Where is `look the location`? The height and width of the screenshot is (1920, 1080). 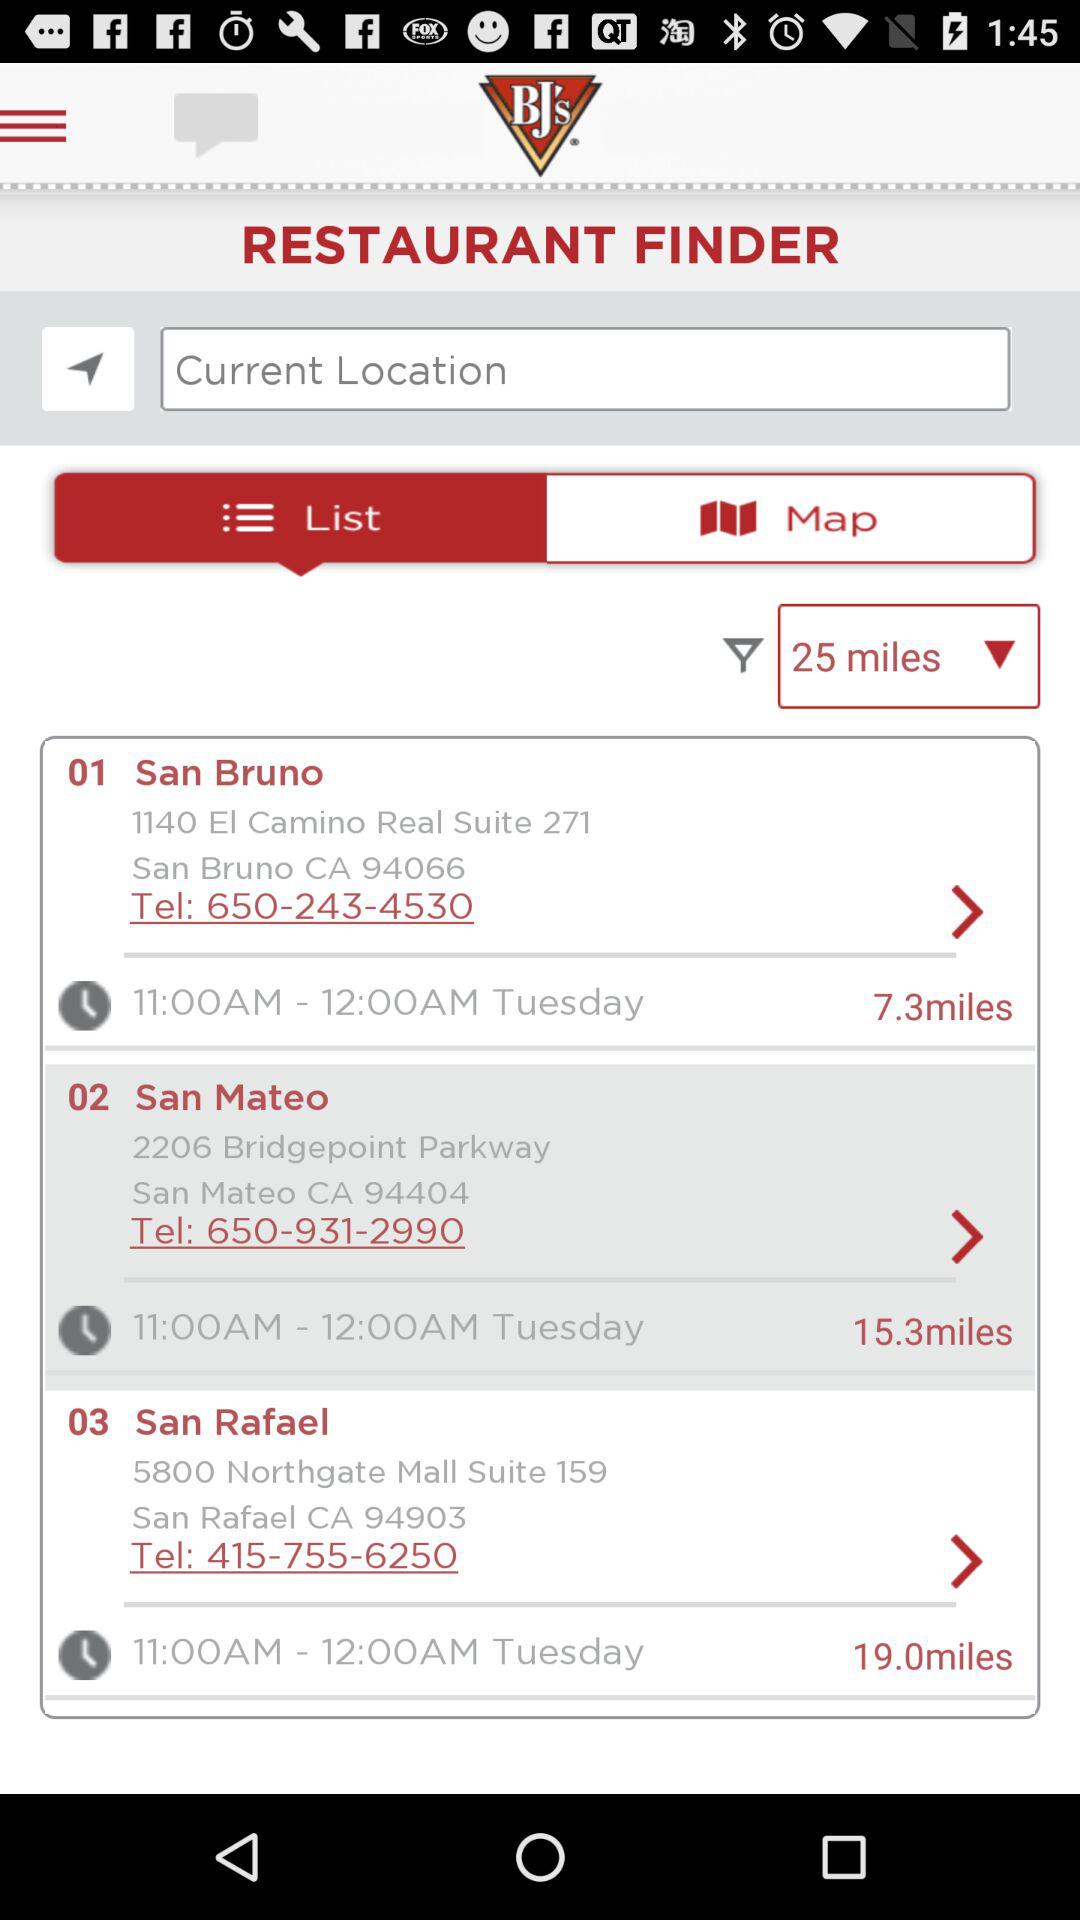
look the location is located at coordinates (88, 368).